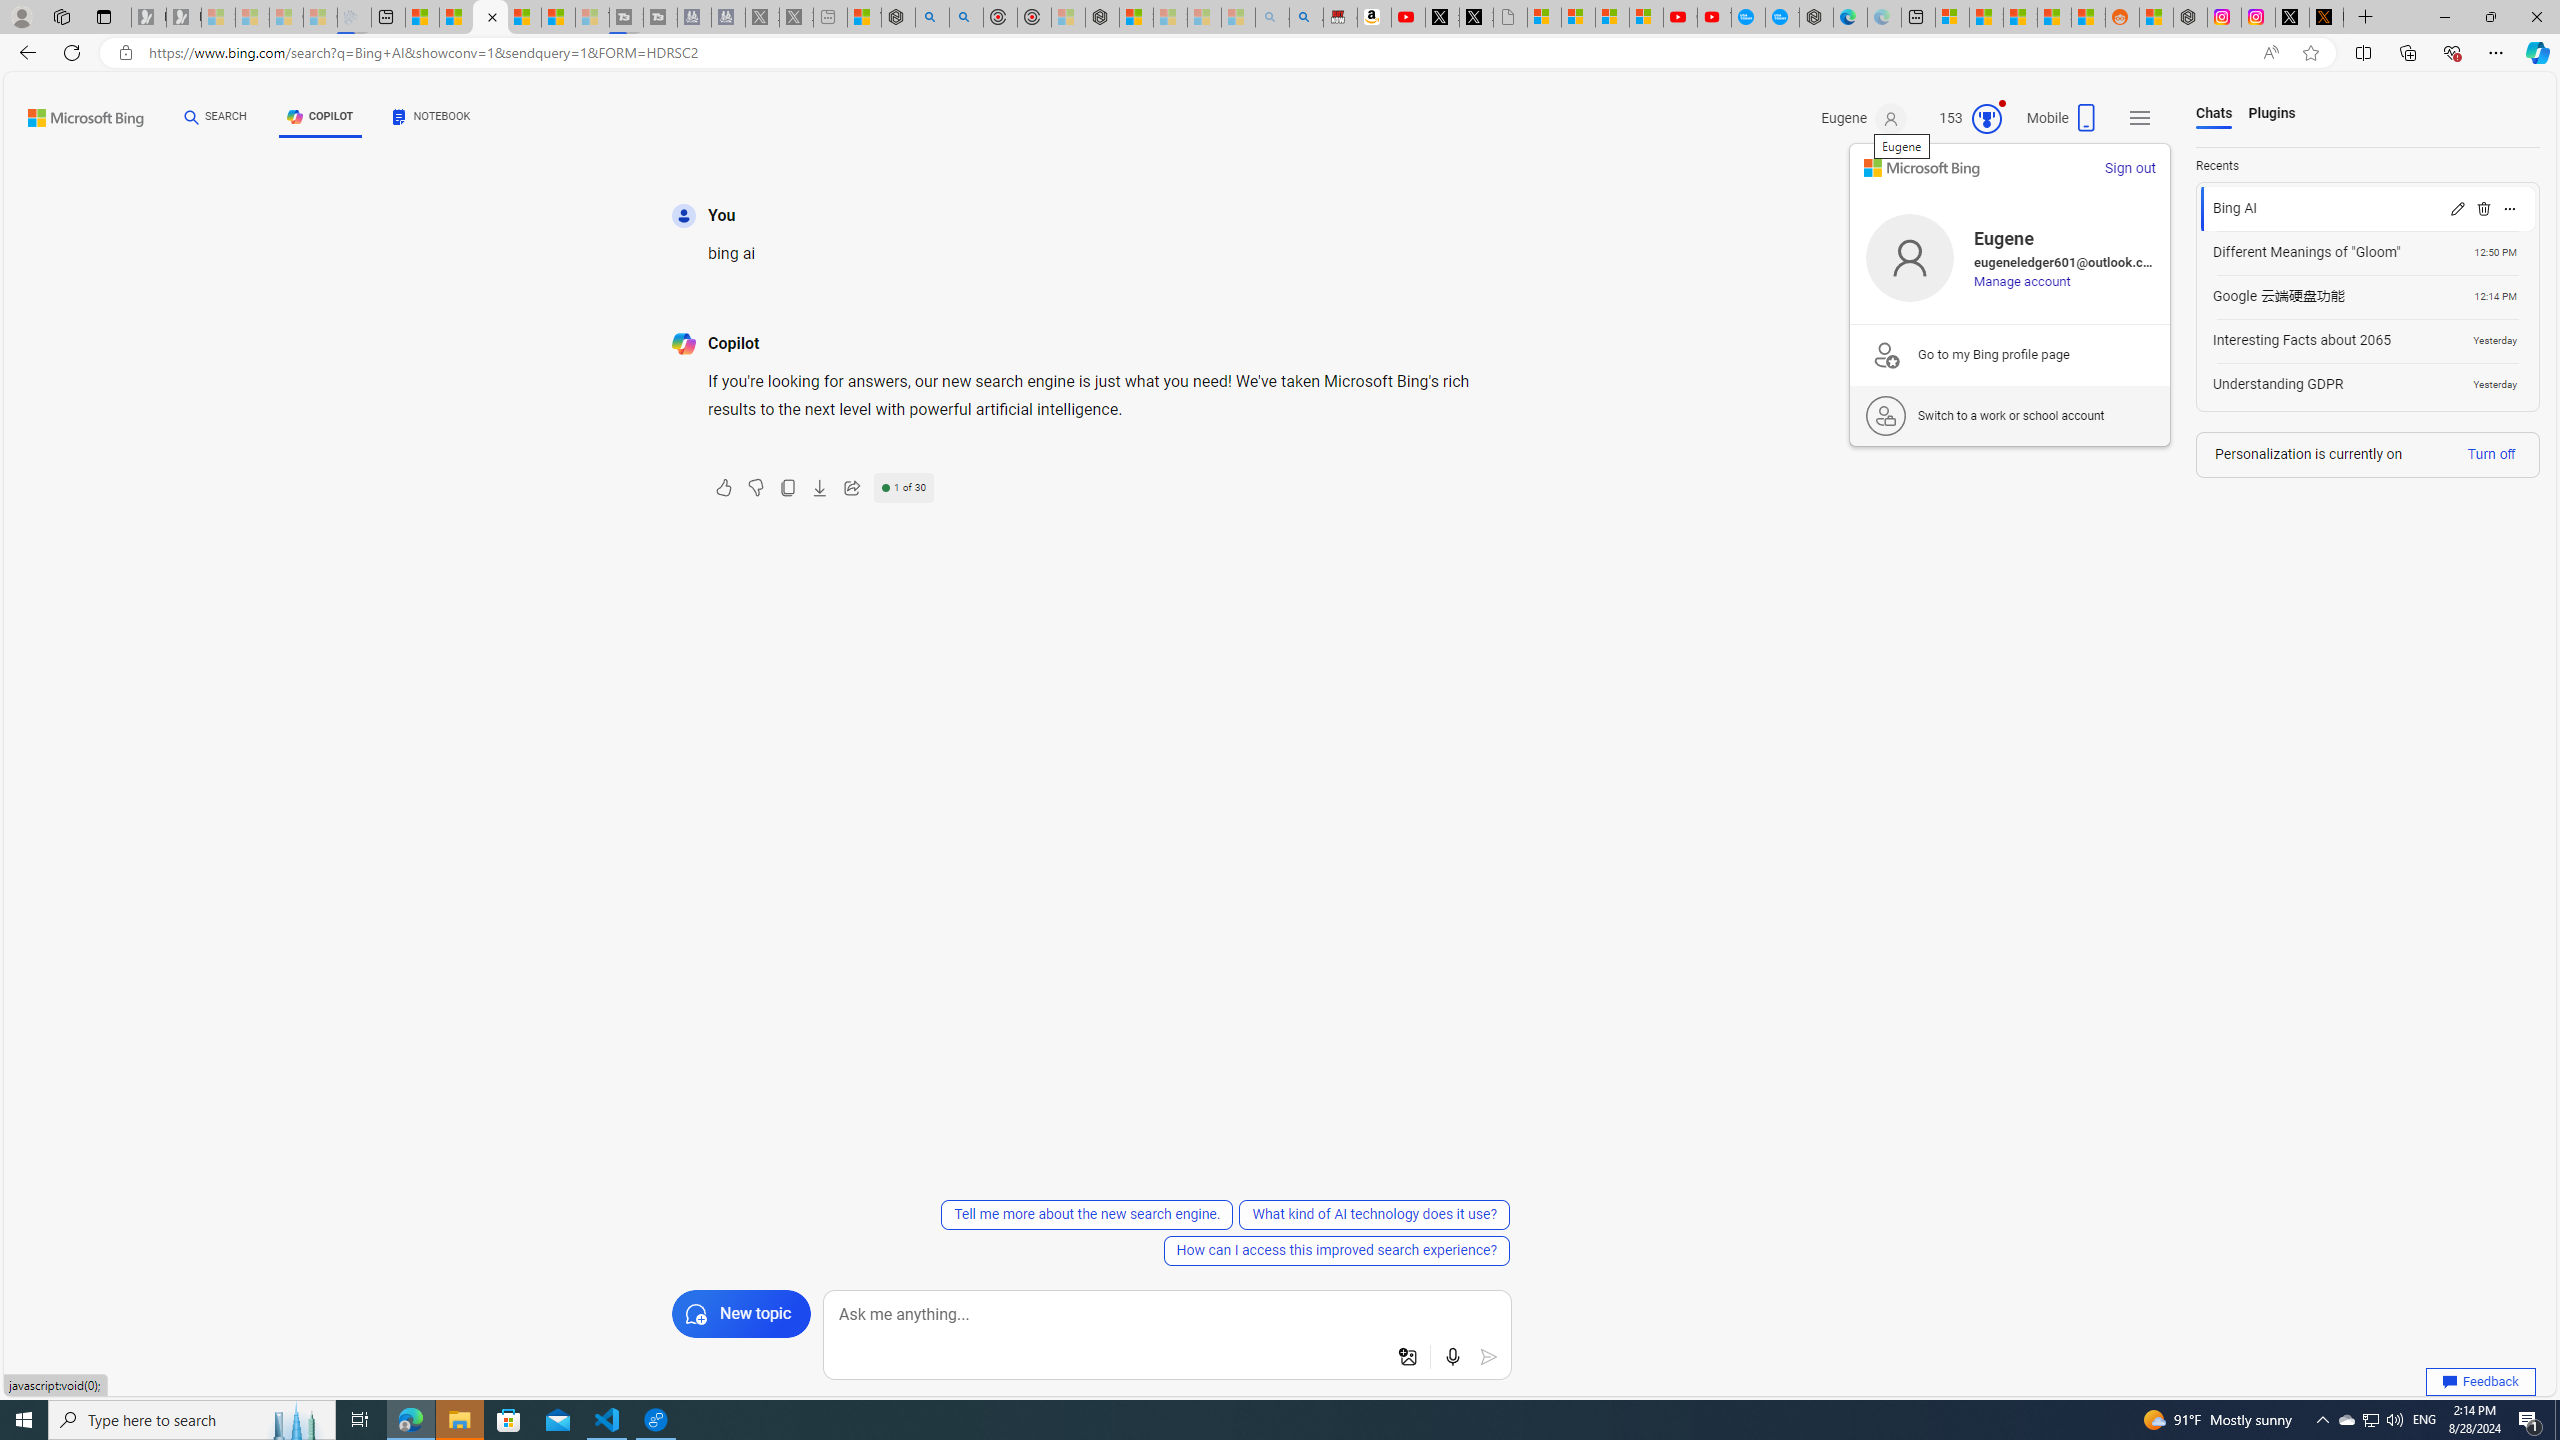 This screenshot has width=2560, height=1440. What do you see at coordinates (1678, 17) in the screenshot?
I see `Gloom - YouTube` at bounding box center [1678, 17].